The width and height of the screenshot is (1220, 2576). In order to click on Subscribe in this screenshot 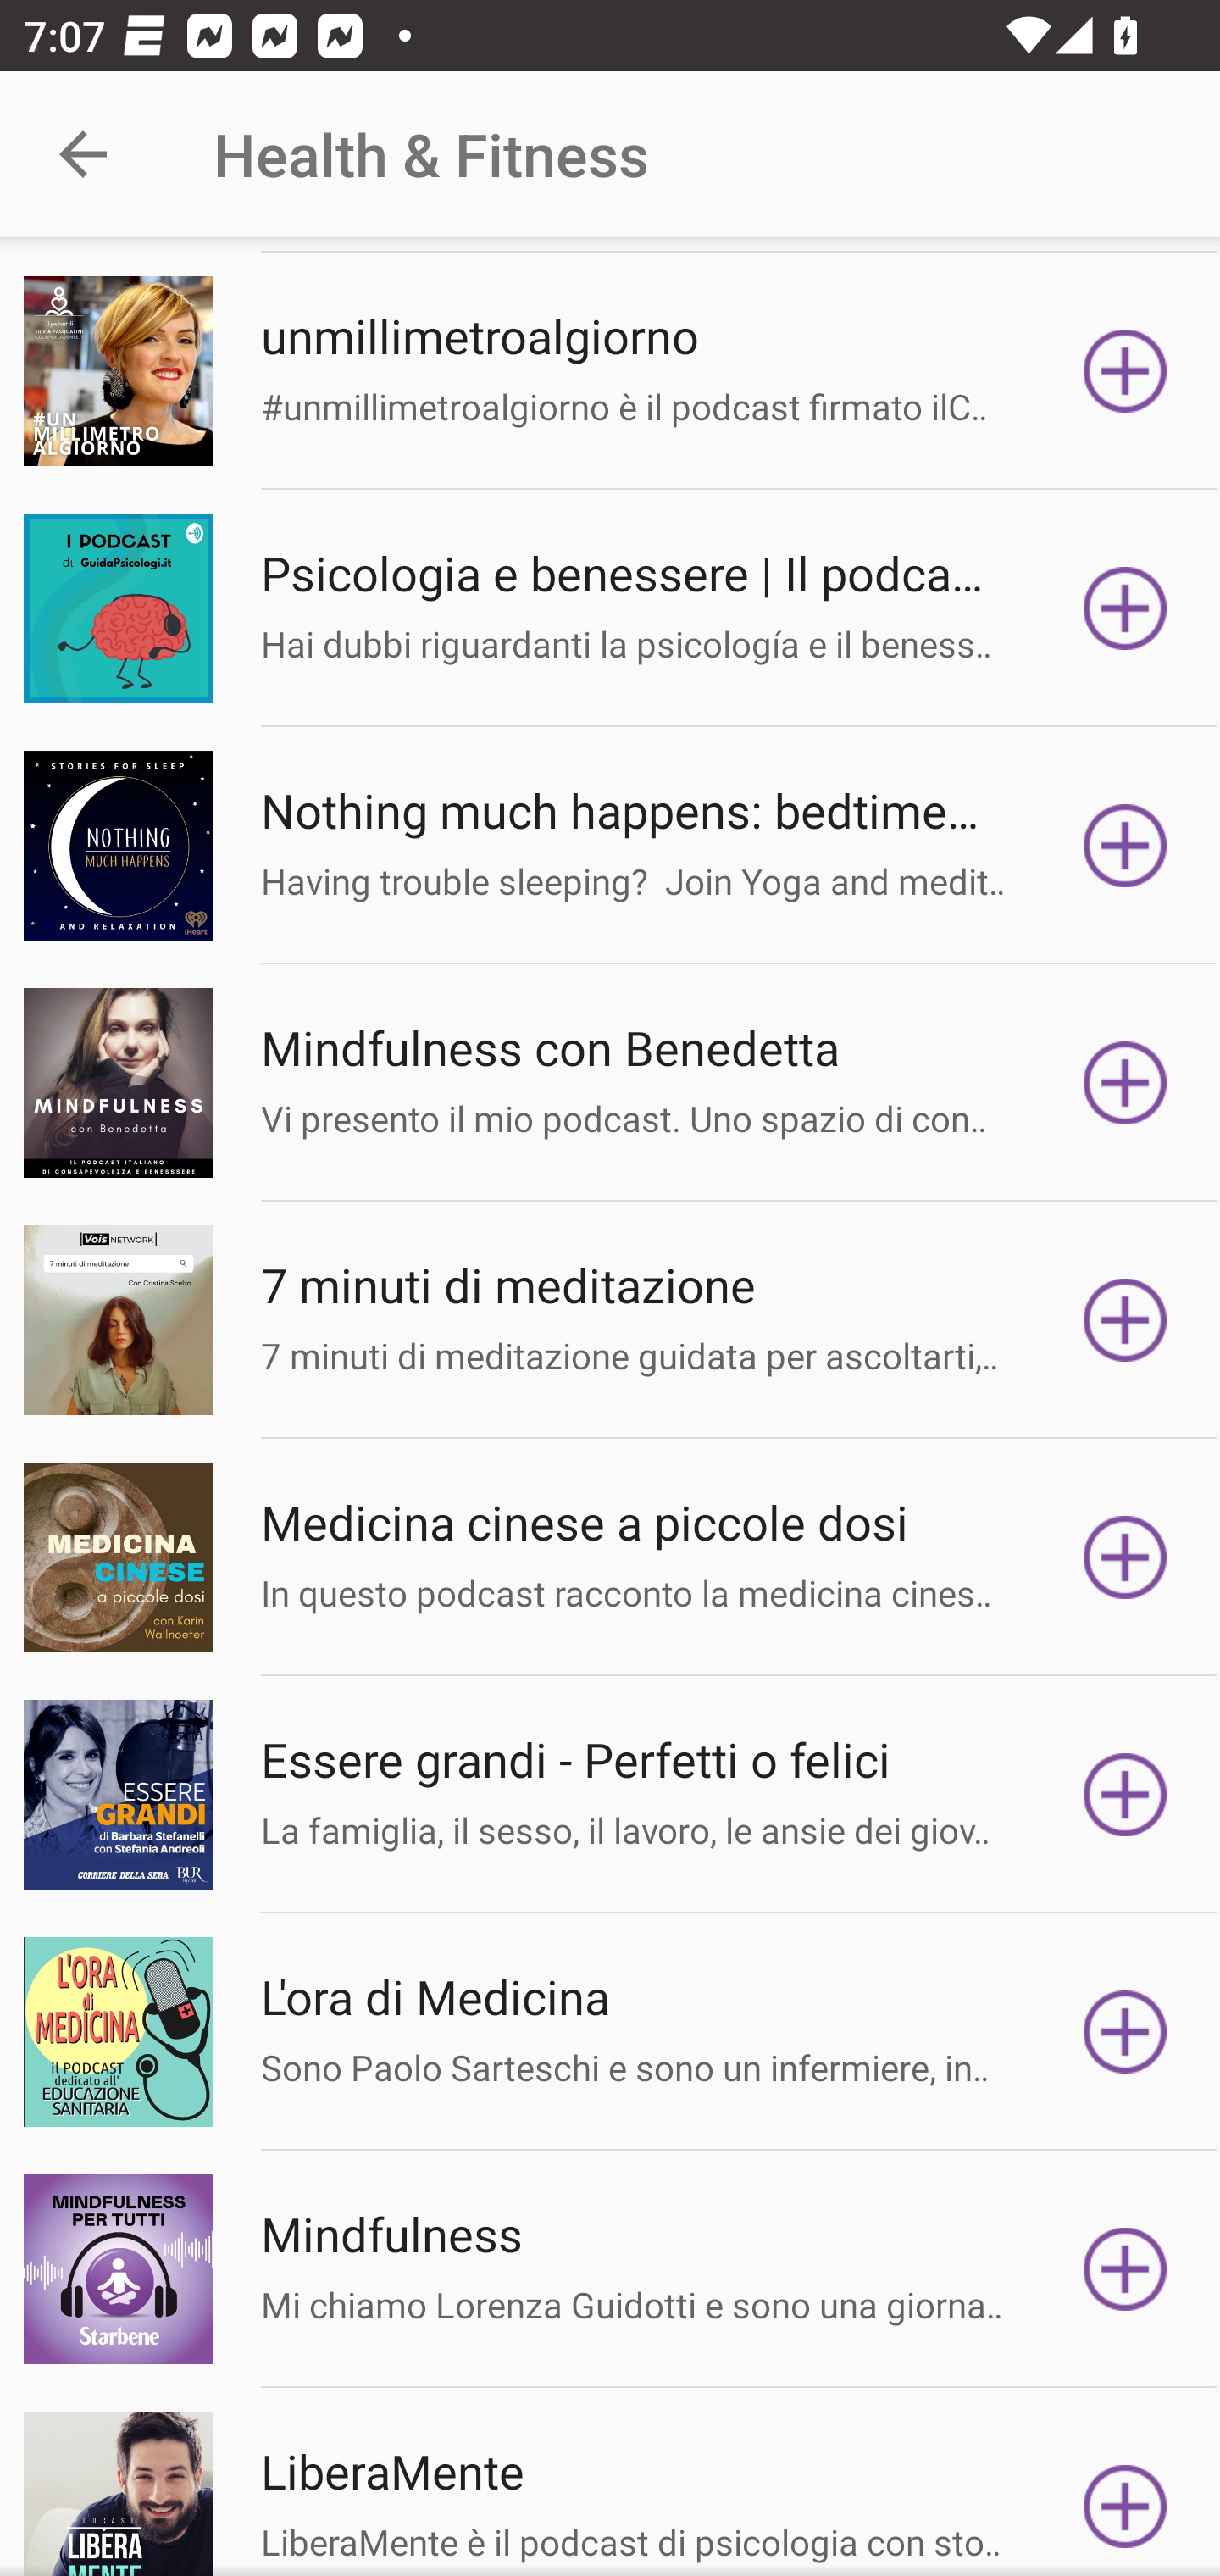, I will do `click(1125, 1083)`.